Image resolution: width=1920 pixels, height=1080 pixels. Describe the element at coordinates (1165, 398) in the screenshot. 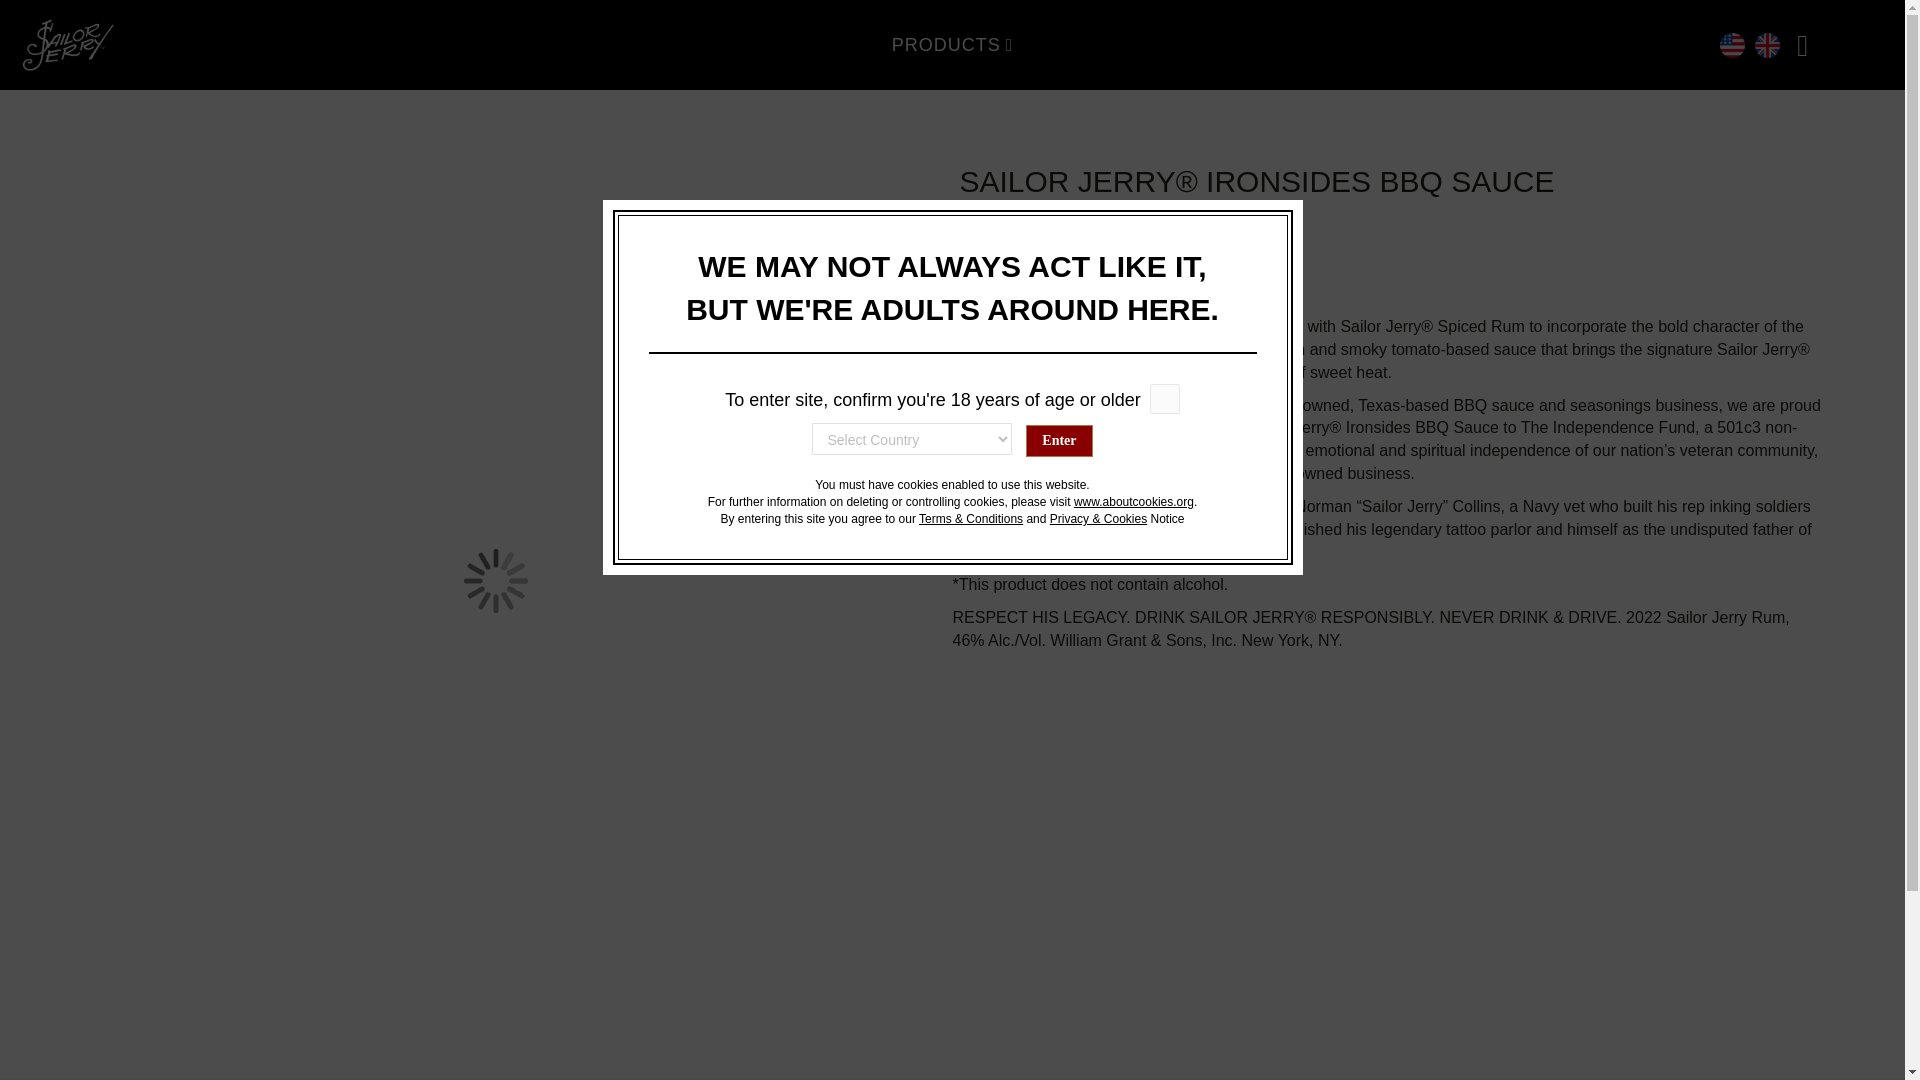

I see `on` at that location.